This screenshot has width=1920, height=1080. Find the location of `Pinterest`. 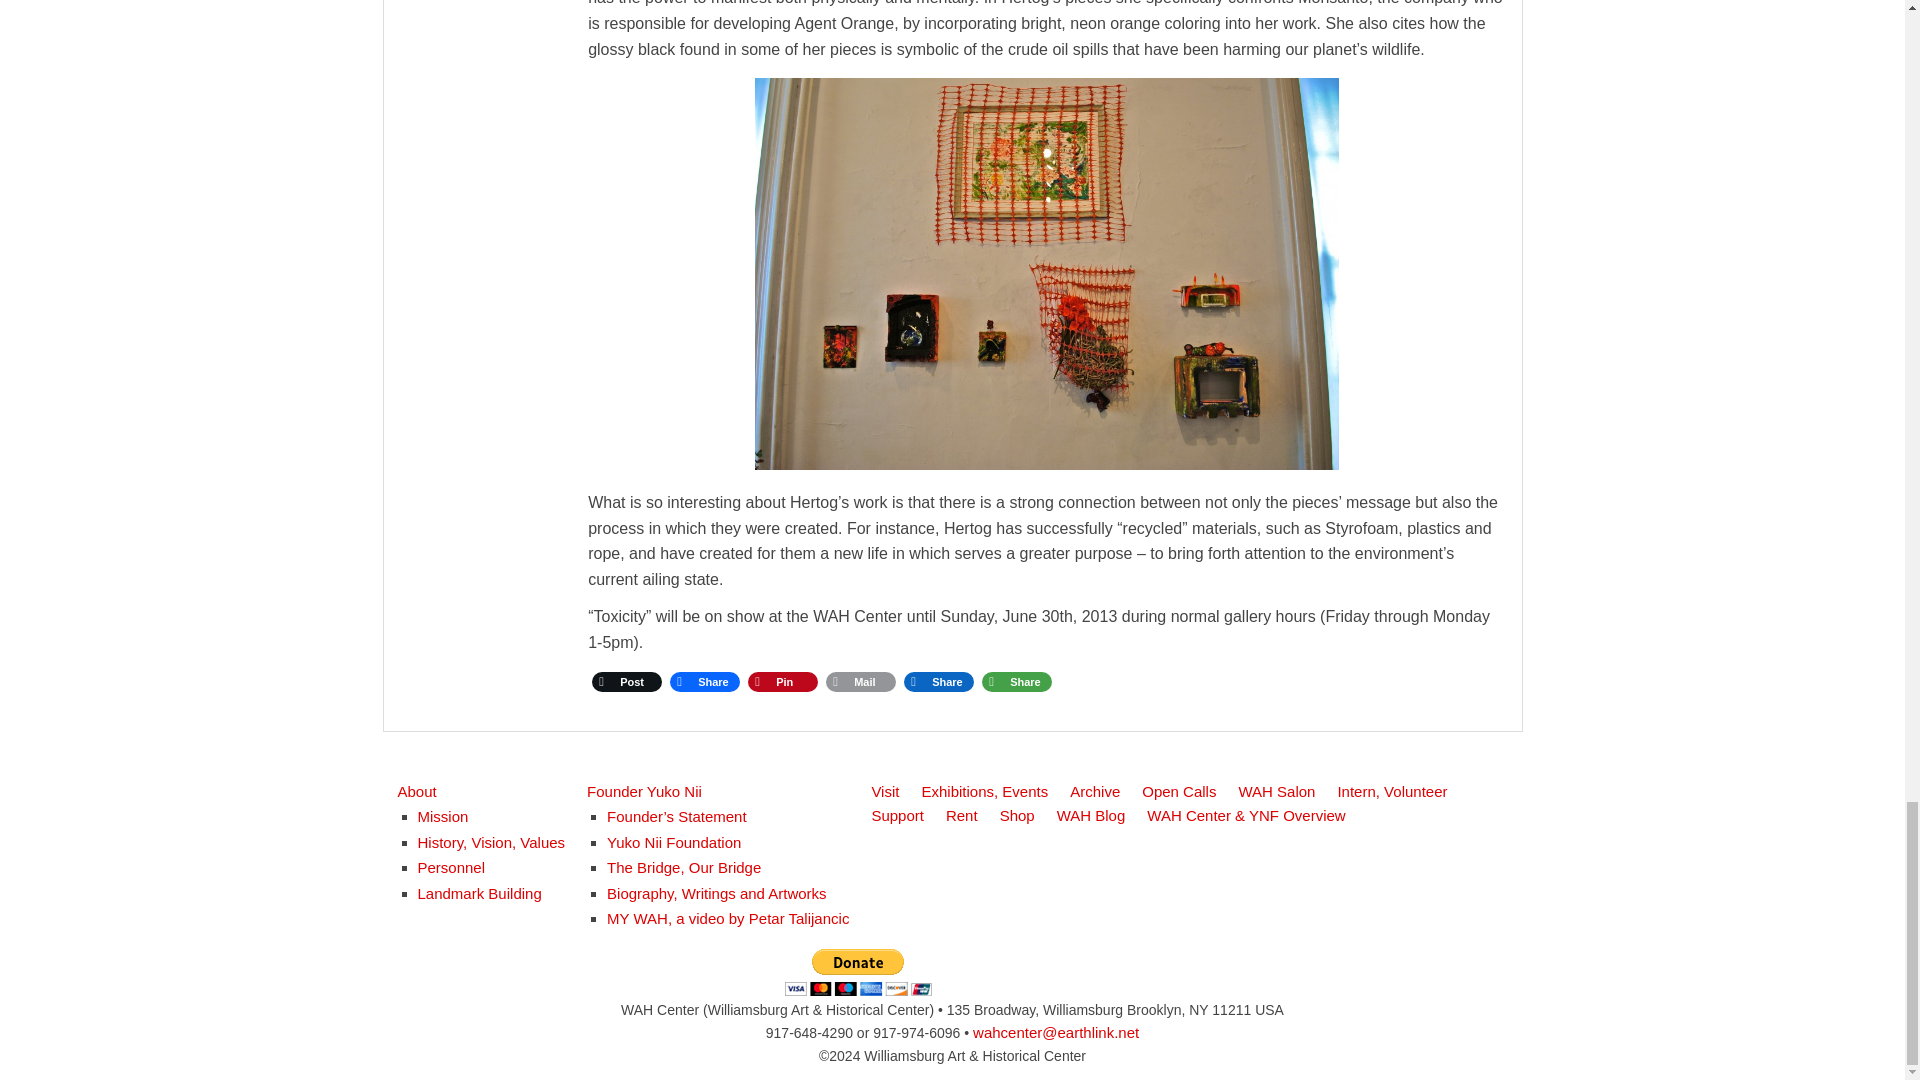

Pinterest is located at coordinates (782, 681).